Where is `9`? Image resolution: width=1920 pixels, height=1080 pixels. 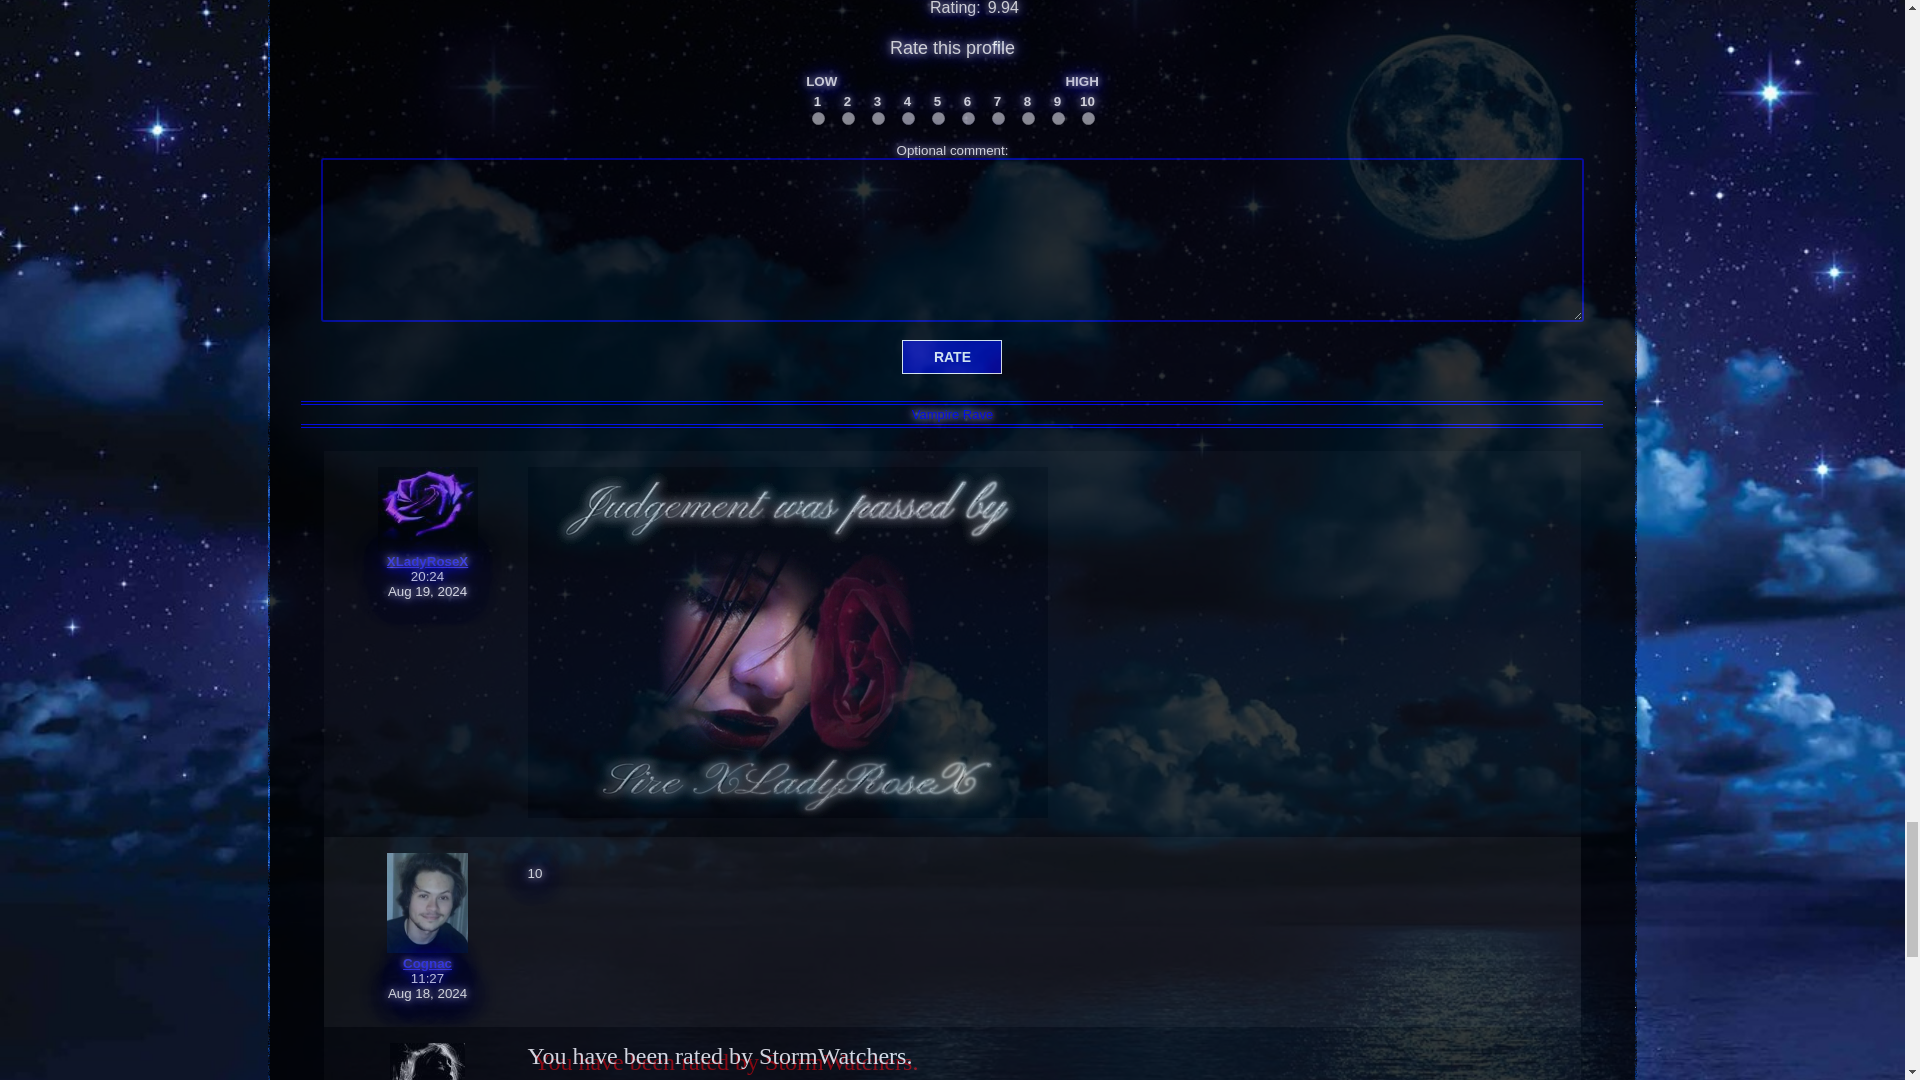 9 is located at coordinates (1058, 118).